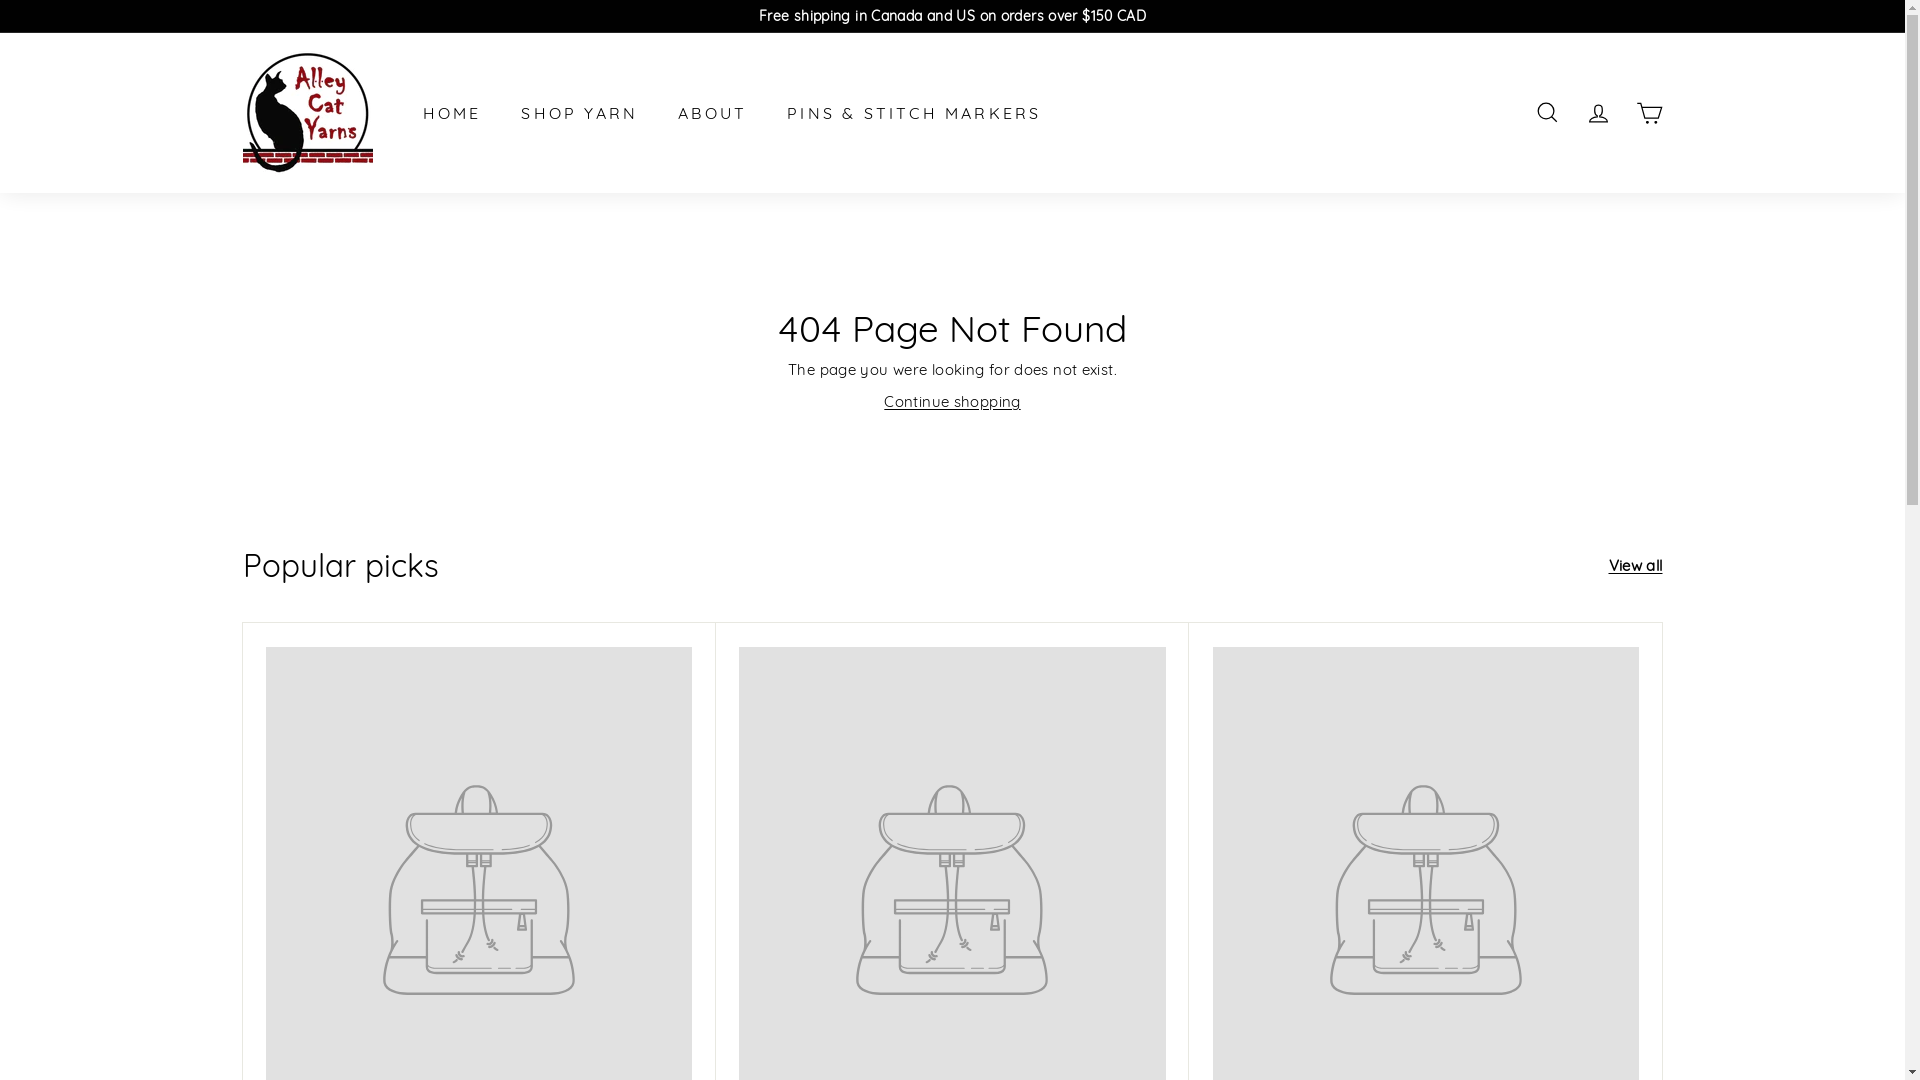  I want to click on PINS & STITCH MARKERS, so click(914, 113).